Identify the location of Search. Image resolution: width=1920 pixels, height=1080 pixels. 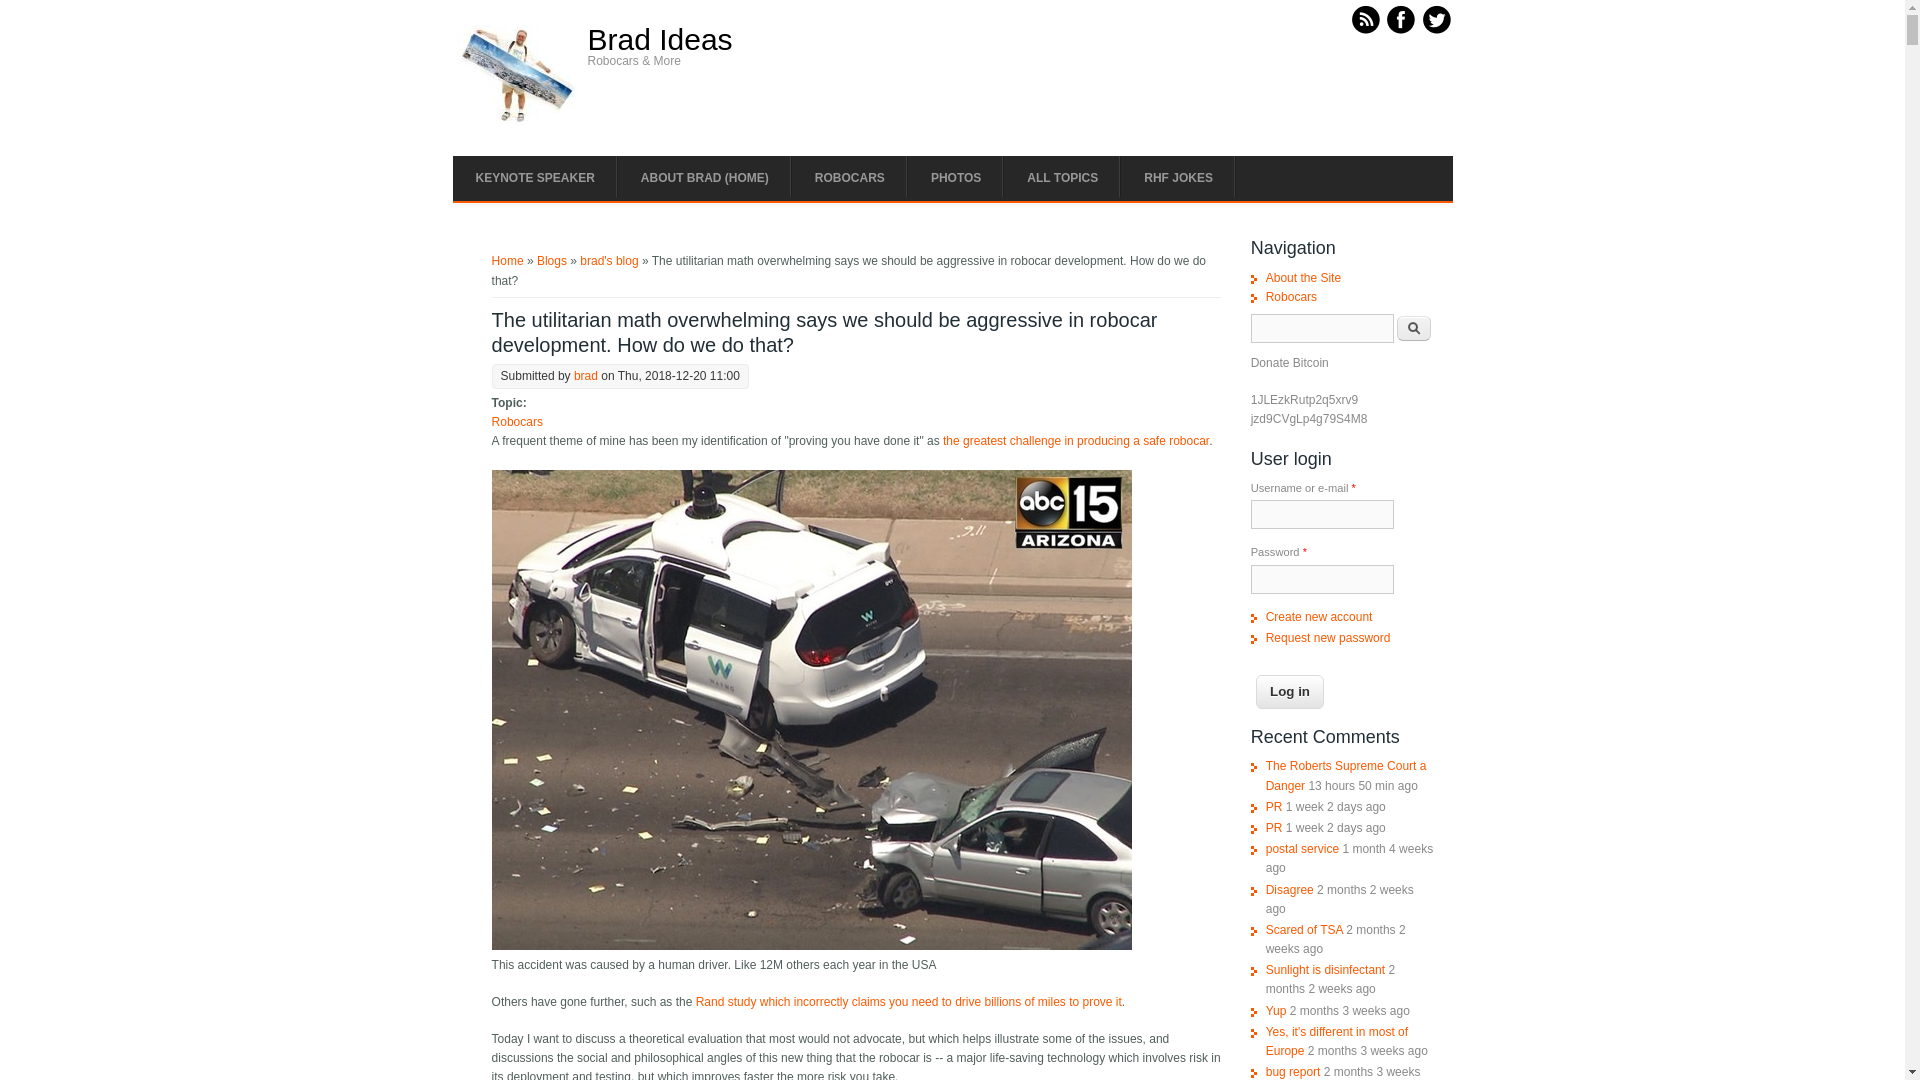
(1414, 328).